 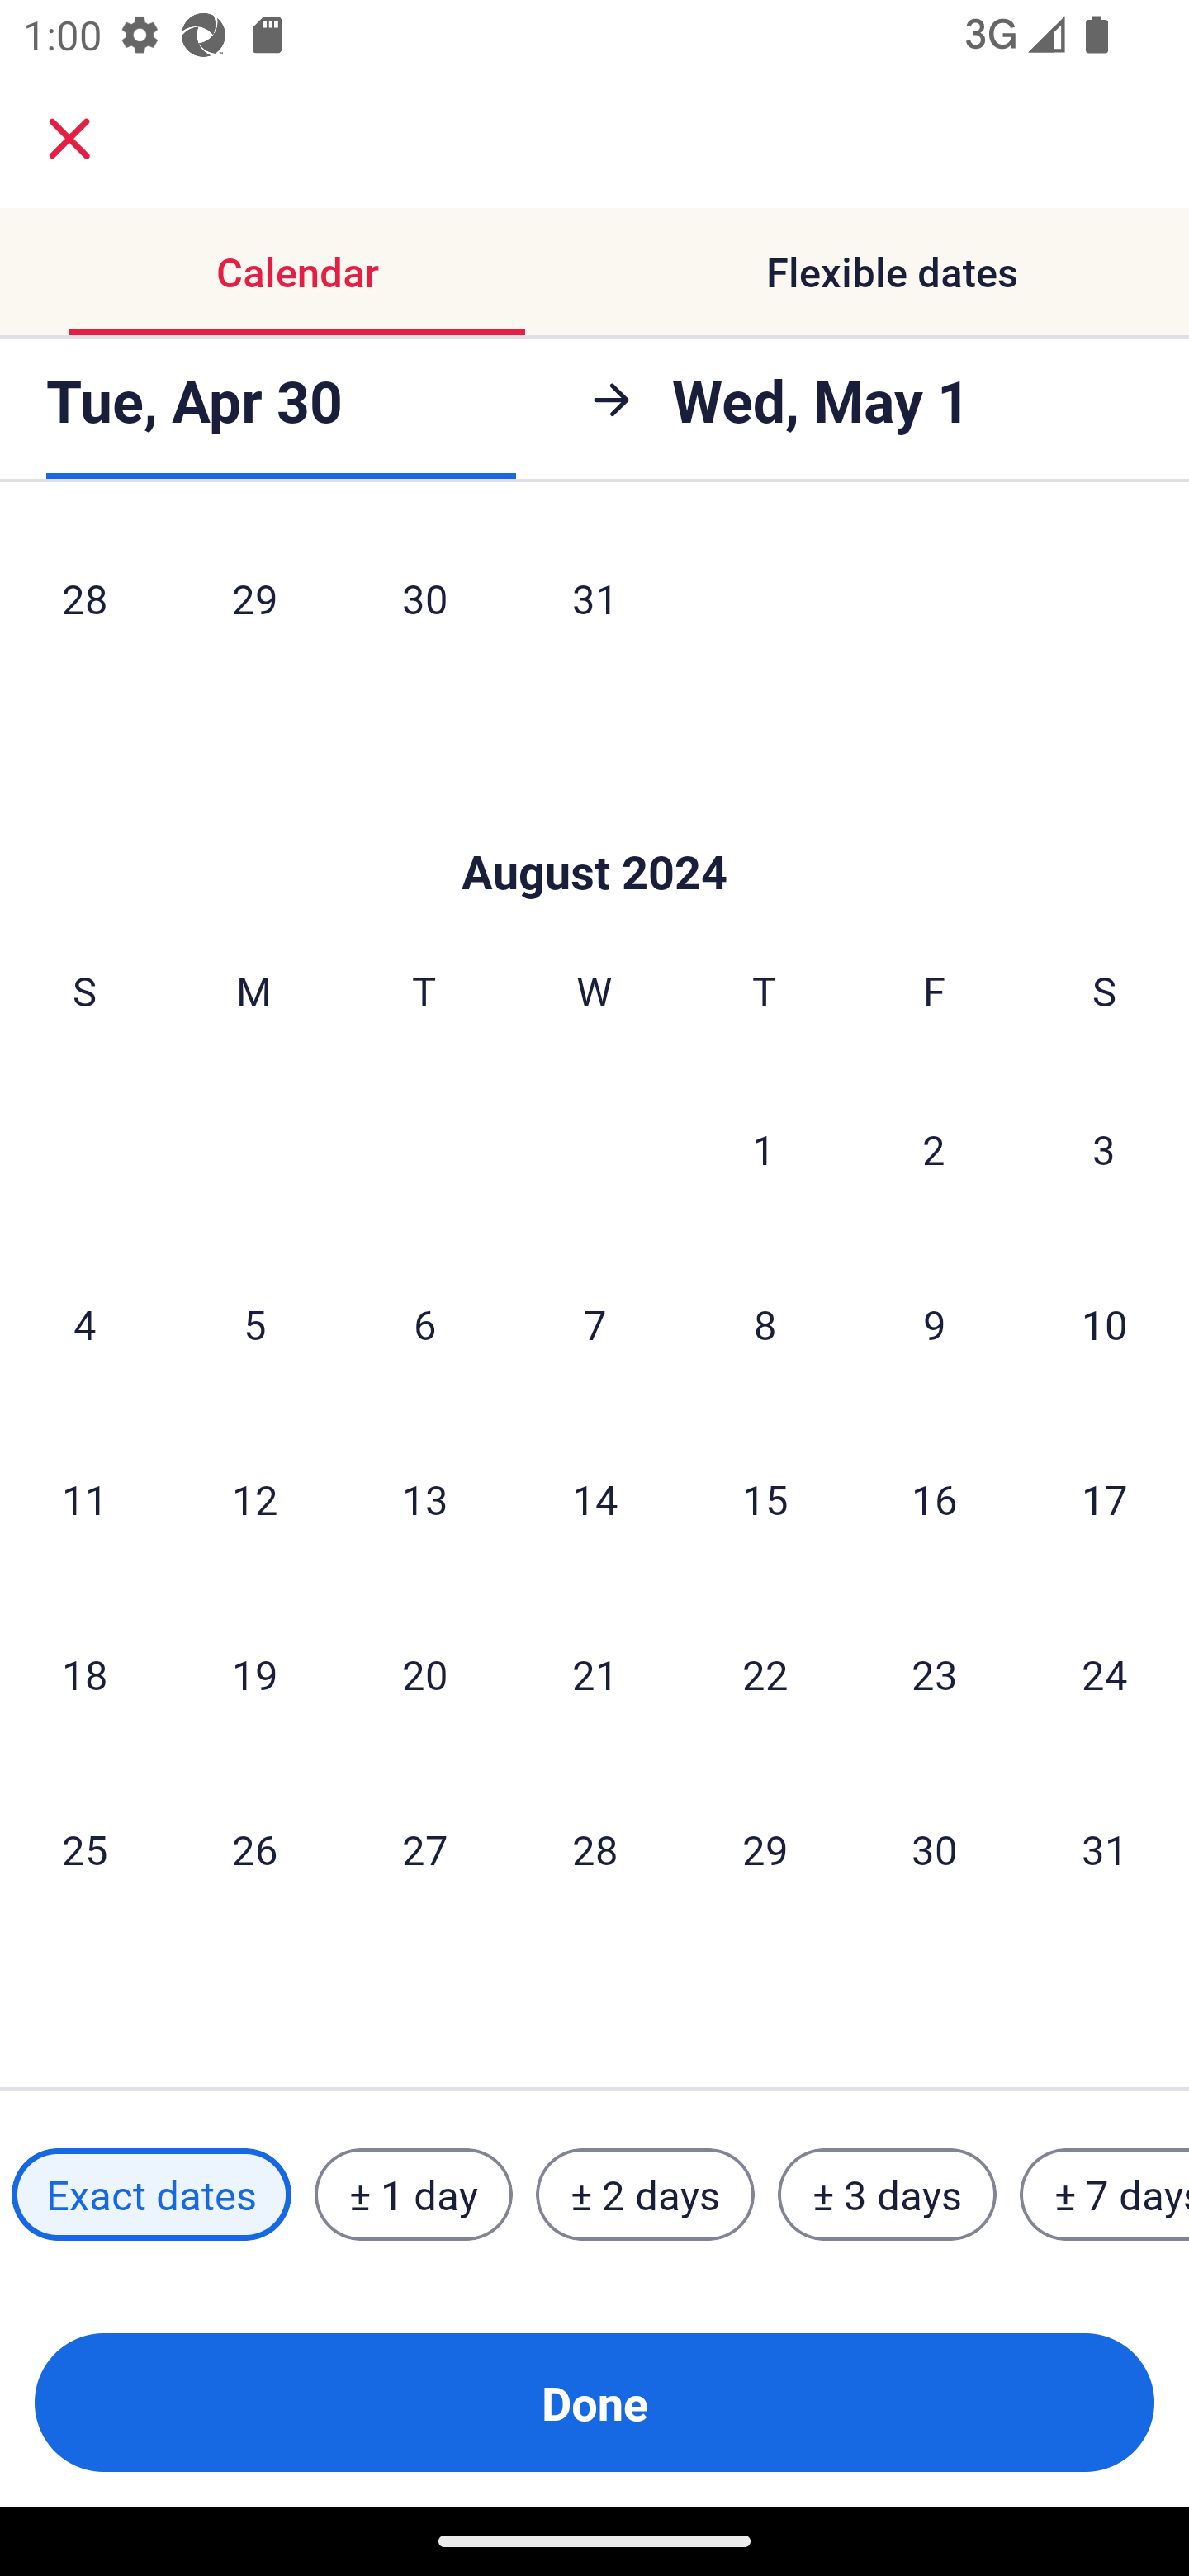 What do you see at coordinates (69, 139) in the screenshot?
I see `close.` at bounding box center [69, 139].